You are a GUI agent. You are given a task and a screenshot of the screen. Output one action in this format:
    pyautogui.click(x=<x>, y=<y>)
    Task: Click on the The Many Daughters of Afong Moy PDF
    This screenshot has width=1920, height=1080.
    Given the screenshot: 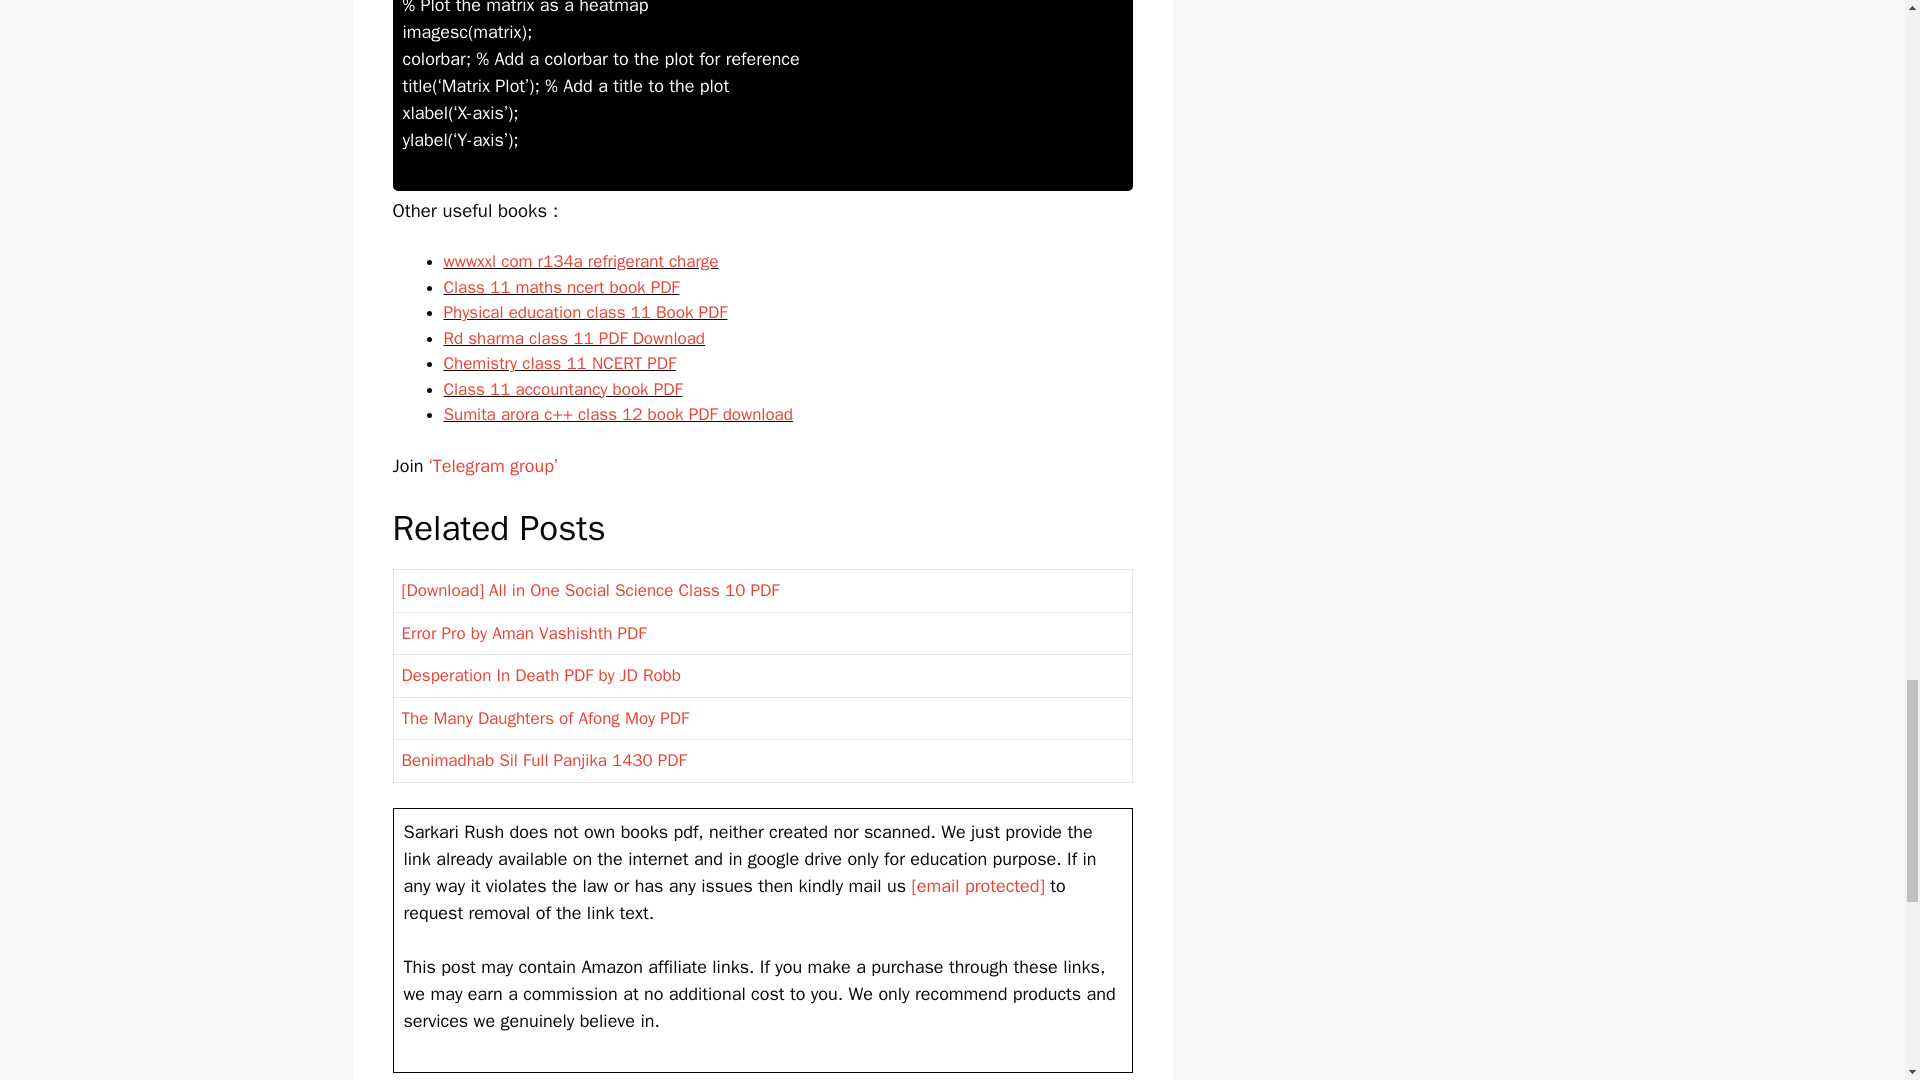 What is the action you would take?
    pyautogui.click(x=545, y=718)
    